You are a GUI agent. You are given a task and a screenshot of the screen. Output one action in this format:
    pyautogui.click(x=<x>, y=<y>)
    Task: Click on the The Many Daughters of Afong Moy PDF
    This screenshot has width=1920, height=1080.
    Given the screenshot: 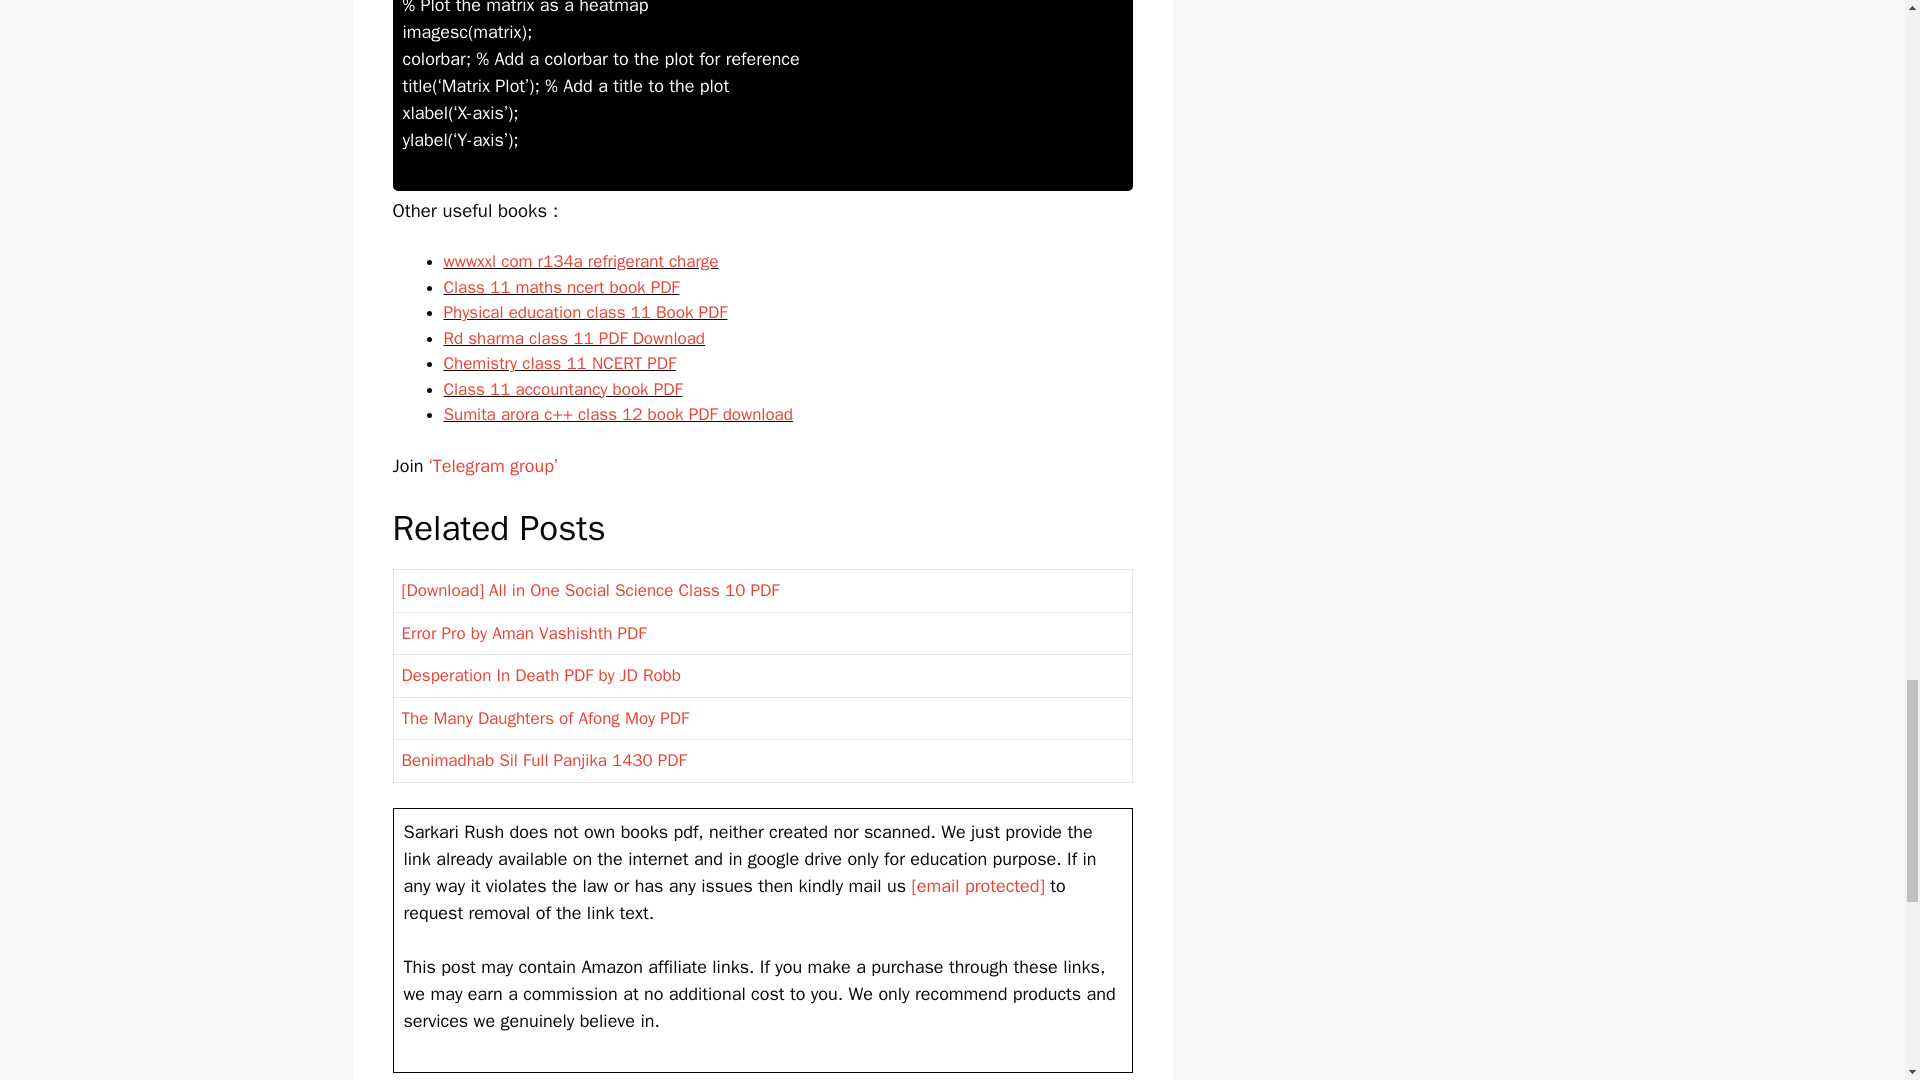 What is the action you would take?
    pyautogui.click(x=545, y=718)
    